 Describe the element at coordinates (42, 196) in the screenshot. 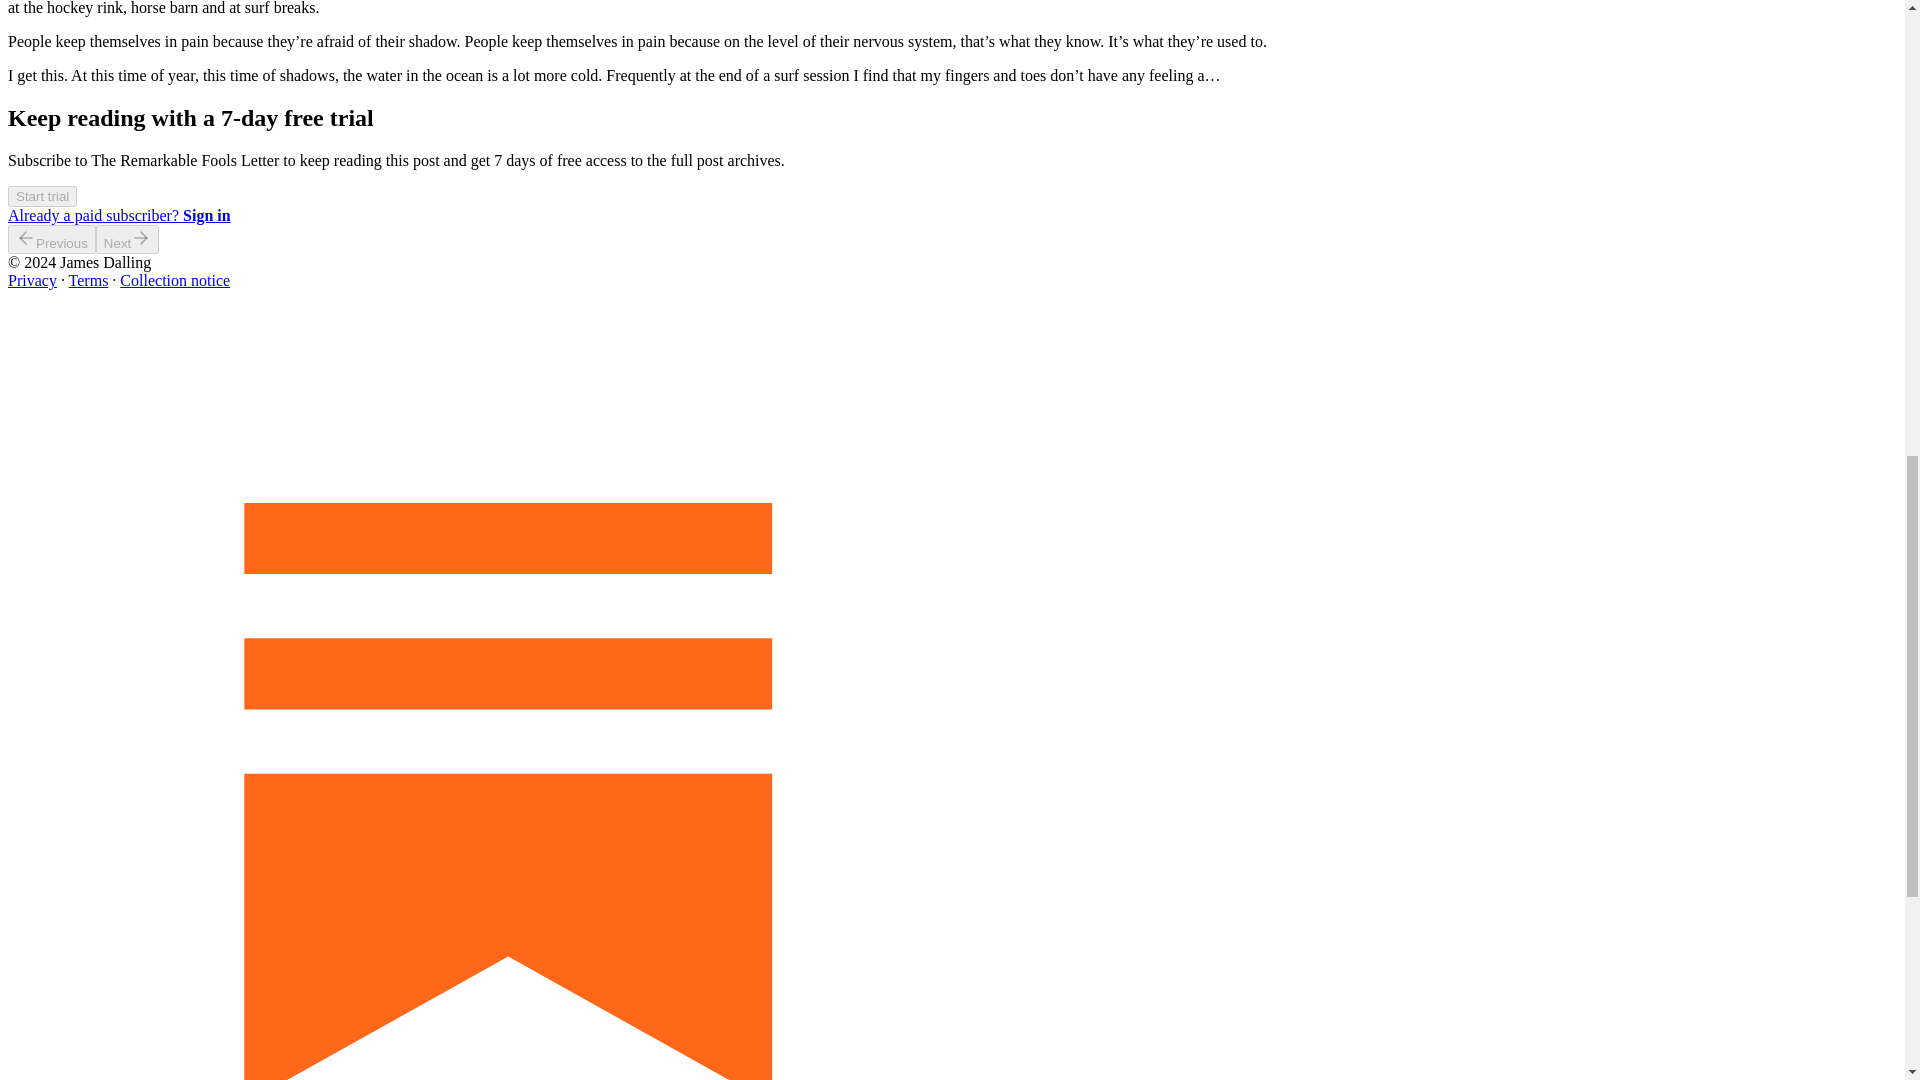

I see `Start trial` at that location.